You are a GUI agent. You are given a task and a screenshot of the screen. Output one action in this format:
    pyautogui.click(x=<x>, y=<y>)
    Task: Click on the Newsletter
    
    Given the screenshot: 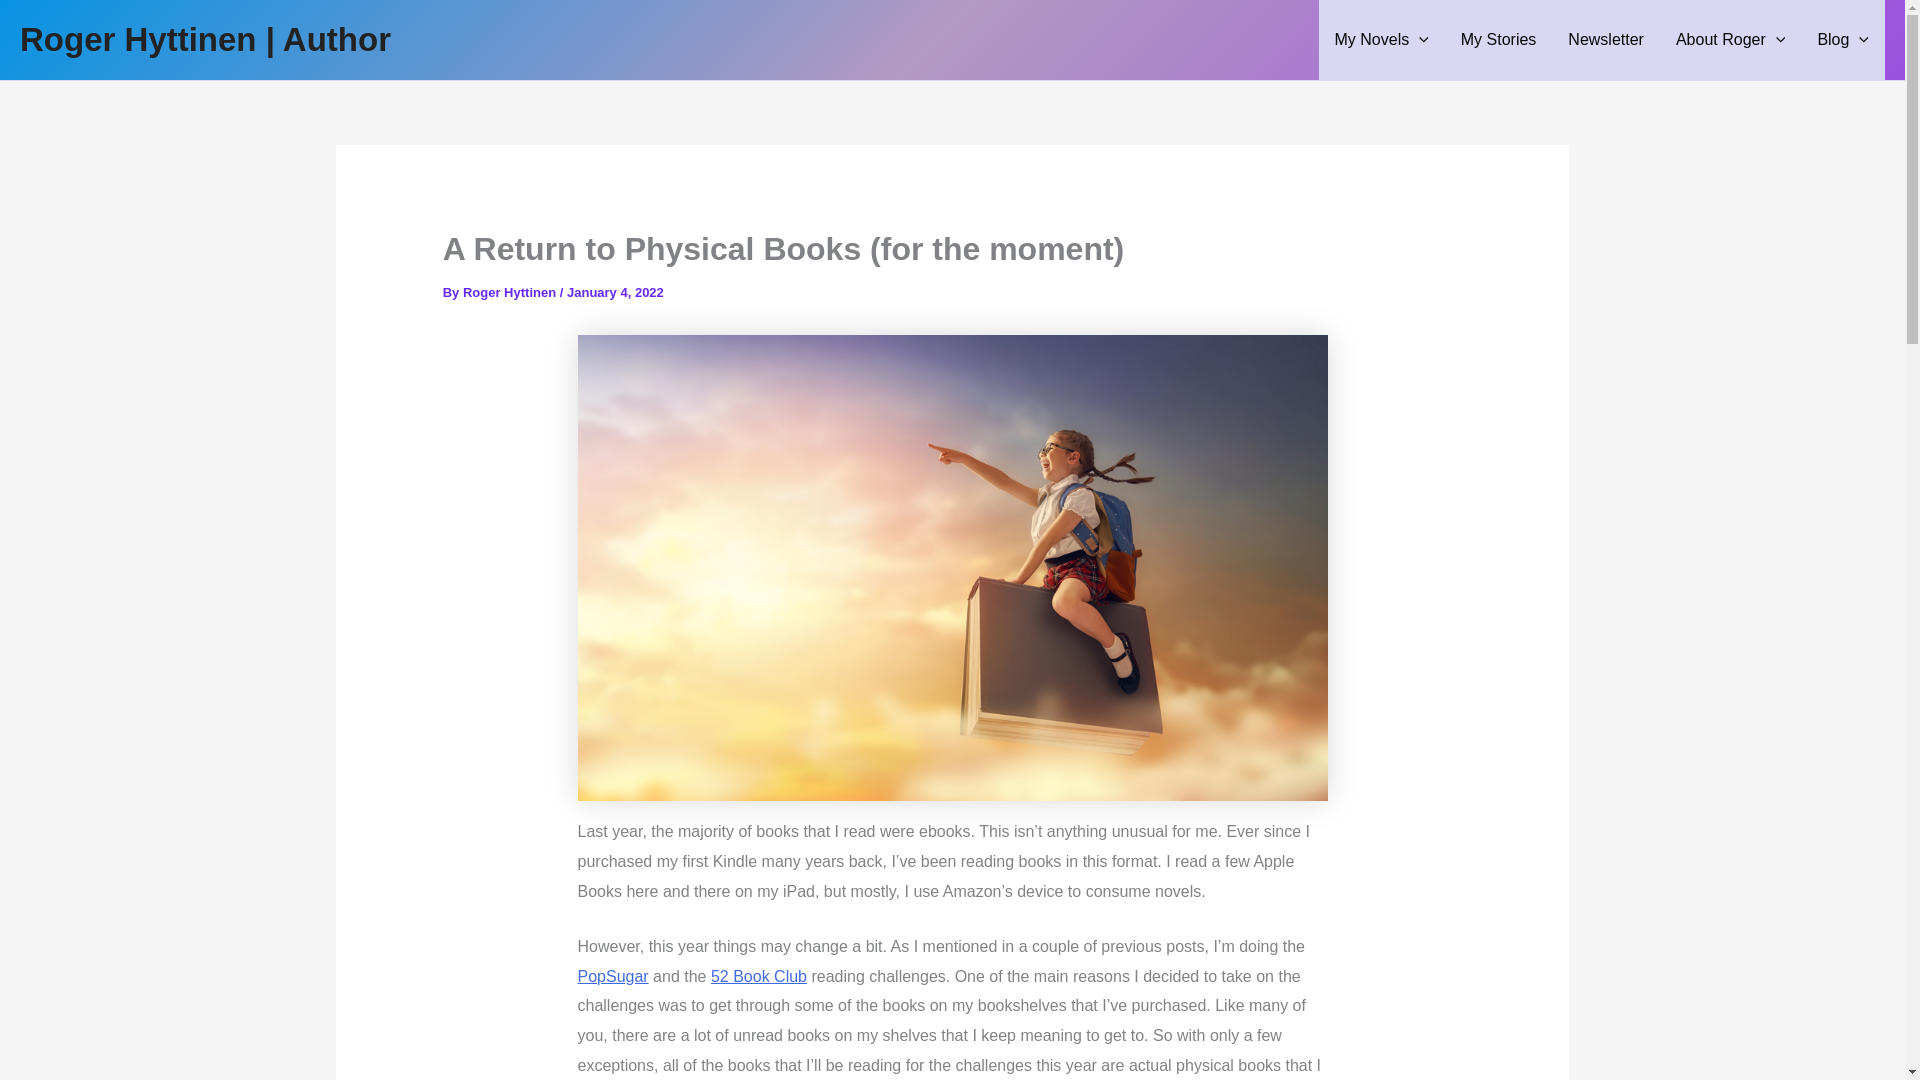 What is the action you would take?
    pyautogui.click(x=1606, y=40)
    